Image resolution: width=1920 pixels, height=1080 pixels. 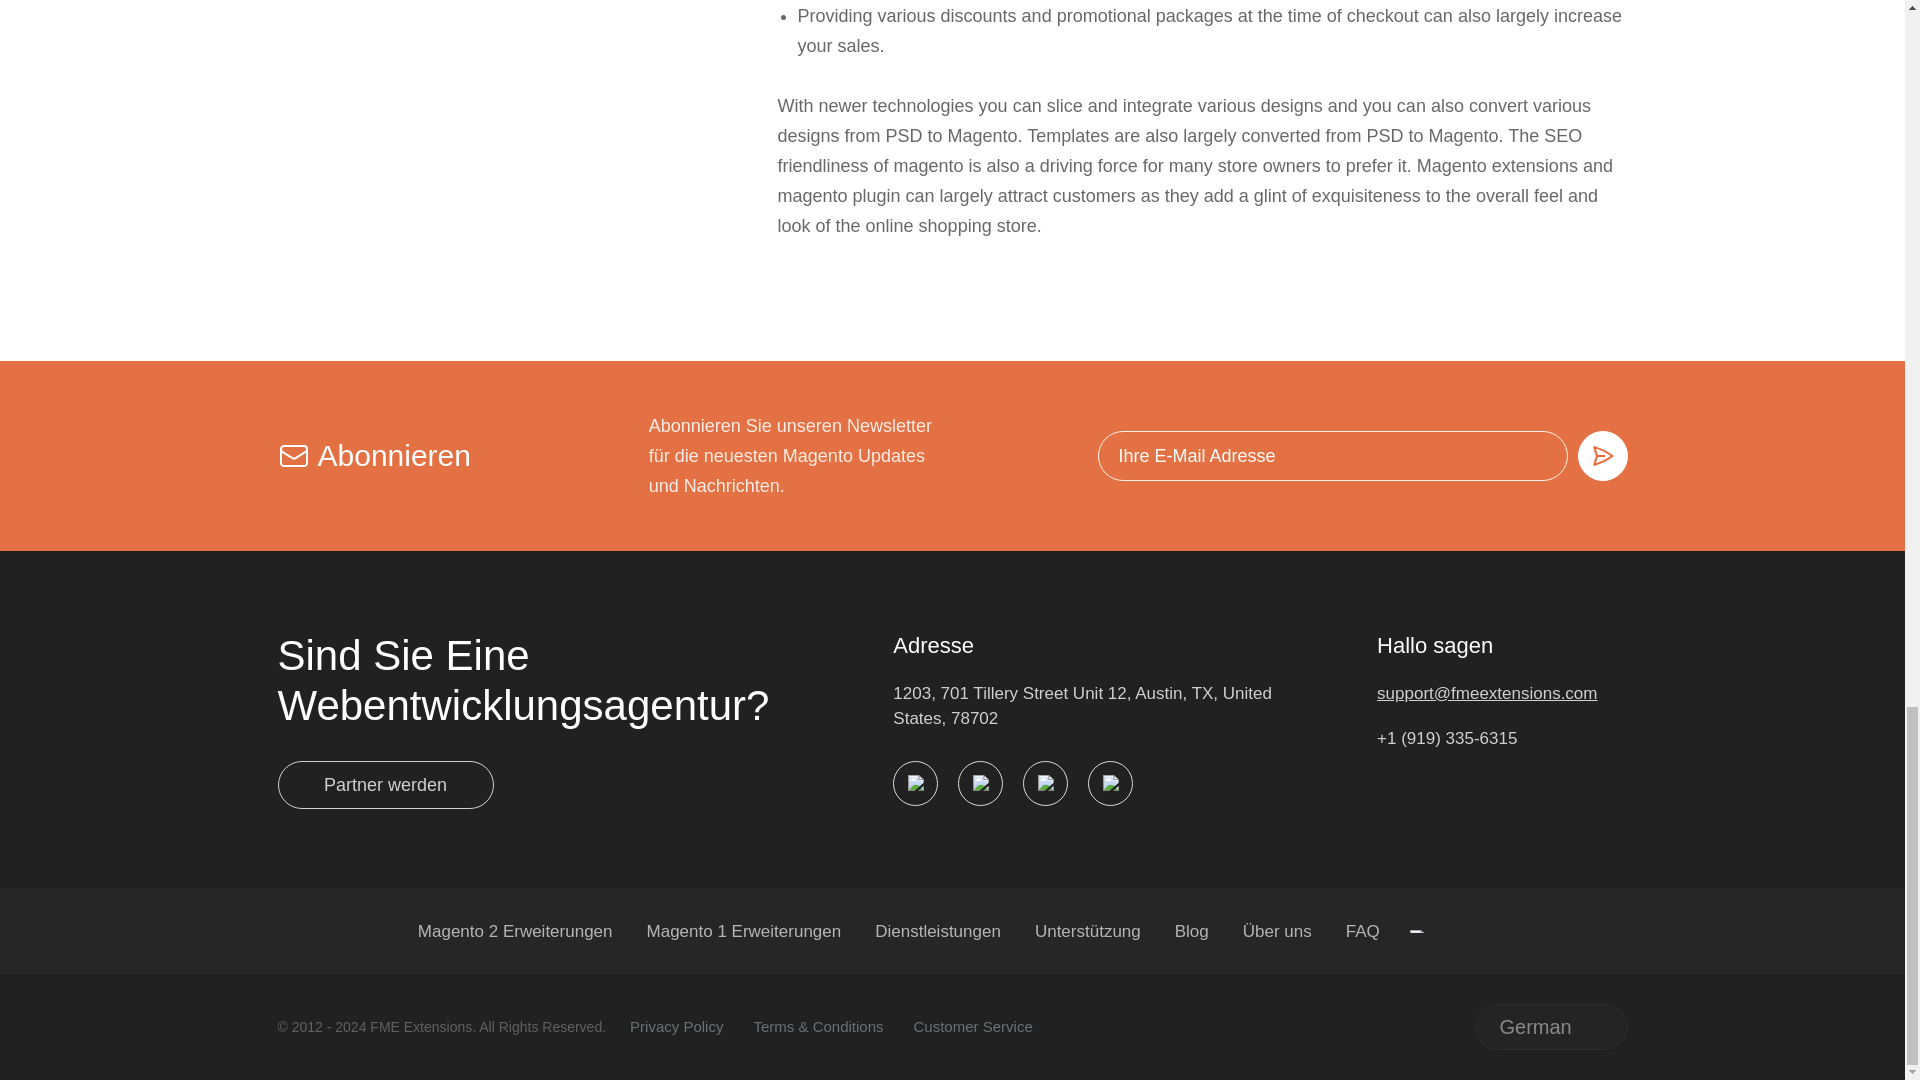 I want to click on Magento 1 Erweiterungen, so click(x=744, y=931).